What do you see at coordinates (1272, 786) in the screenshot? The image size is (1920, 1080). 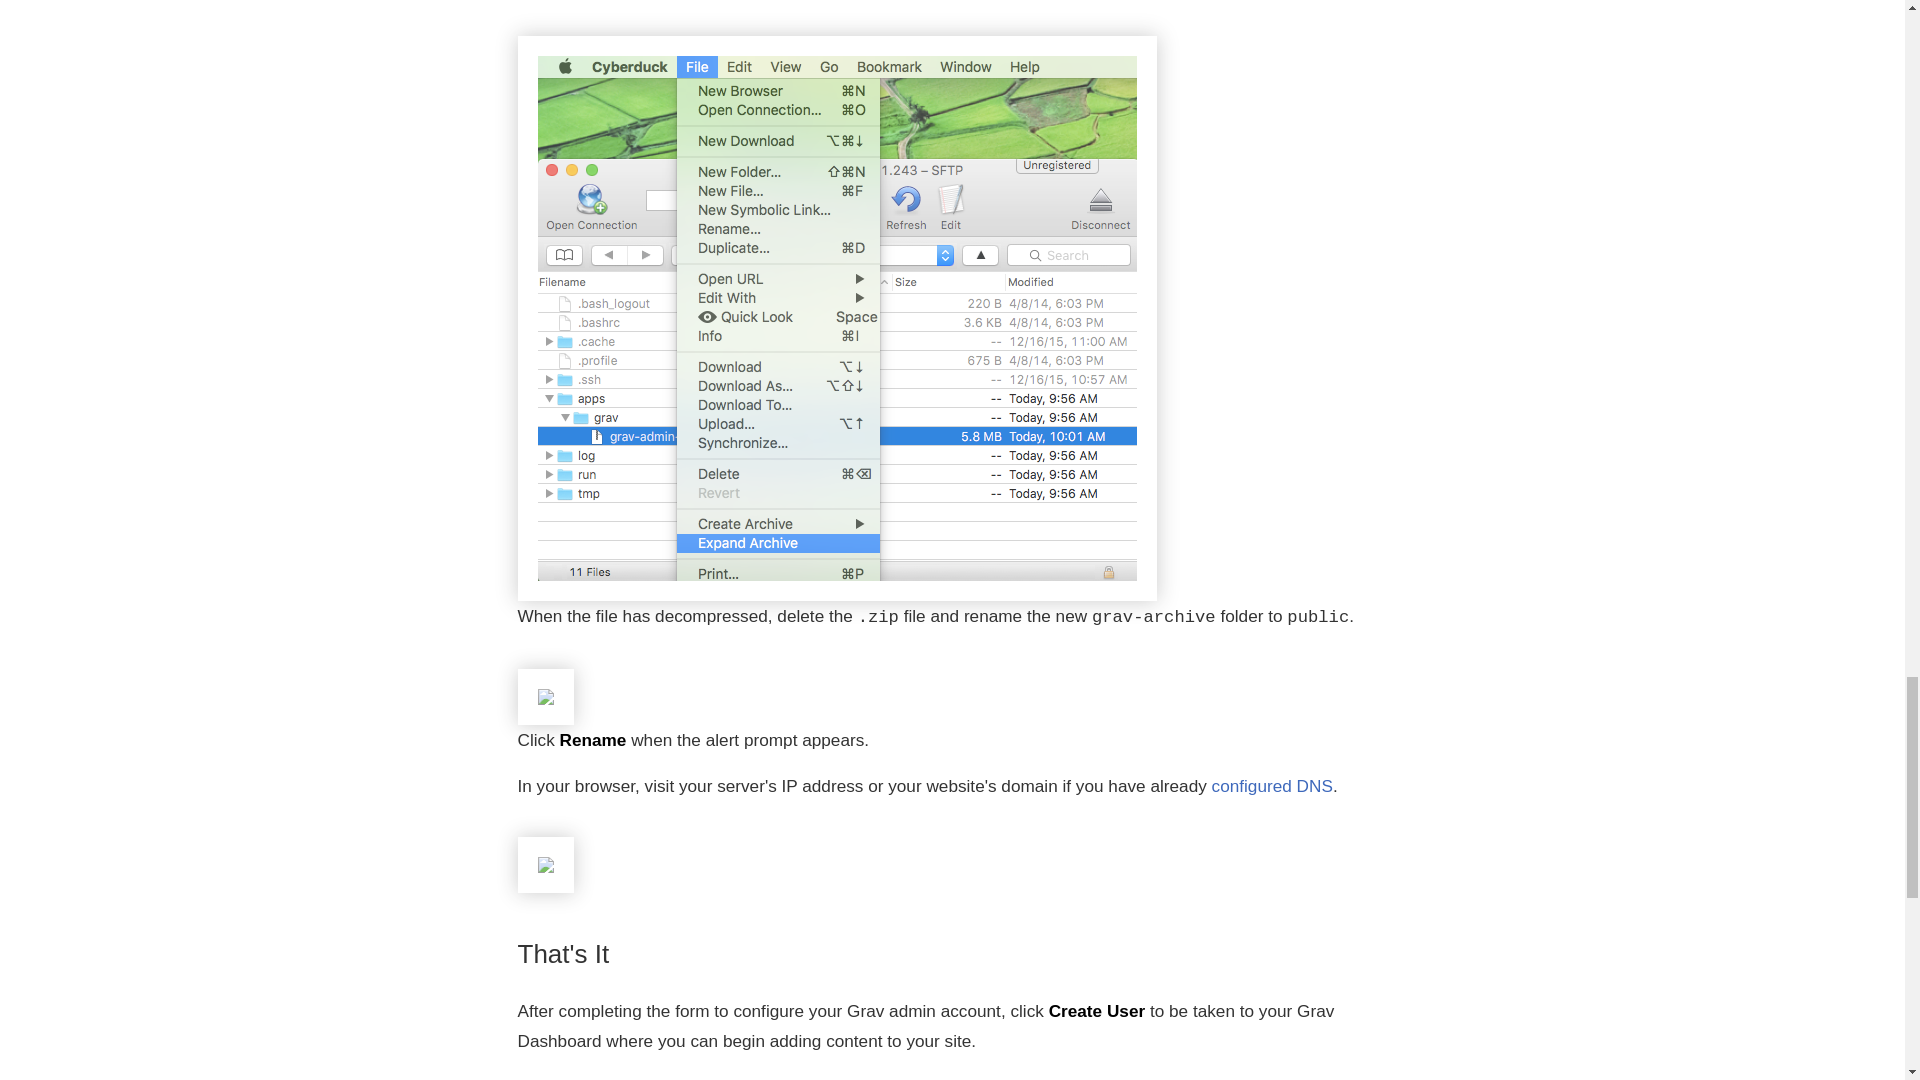 I see `configured DNS` at bounding box center [1272, 786].